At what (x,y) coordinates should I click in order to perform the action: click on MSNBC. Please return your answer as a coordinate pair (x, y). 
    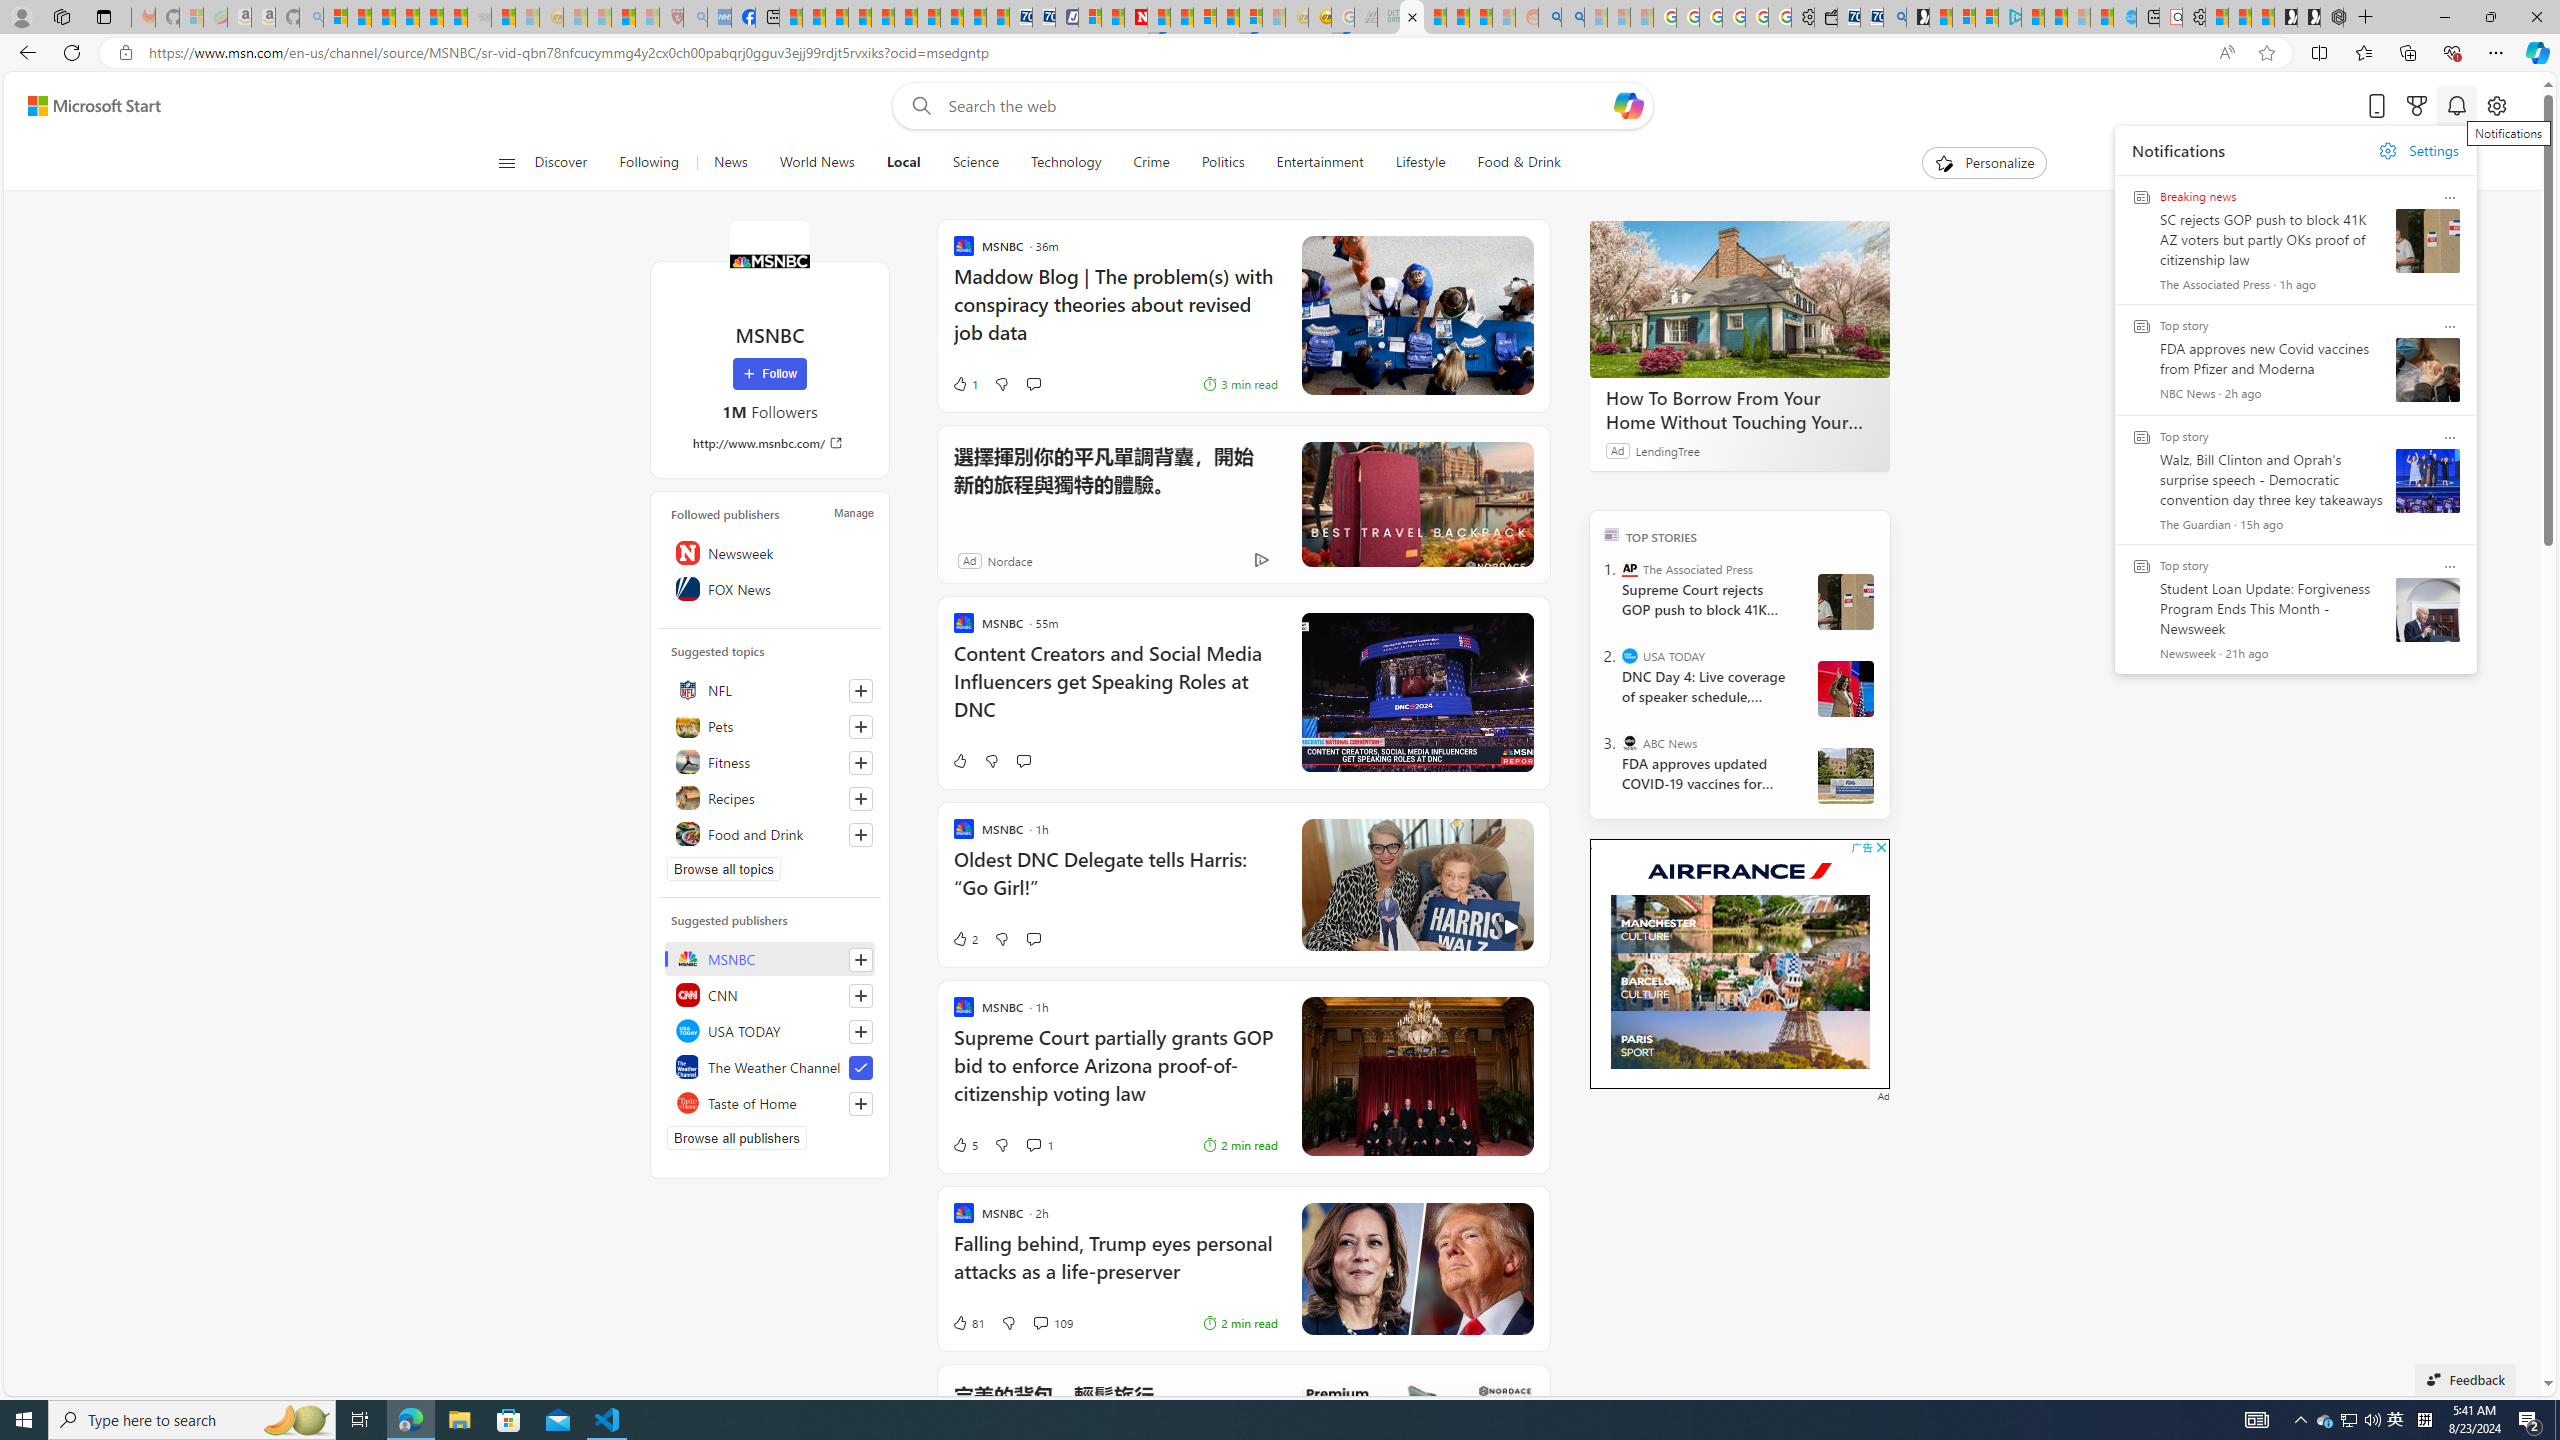
    Looking at the image, I should click on (770, 958).